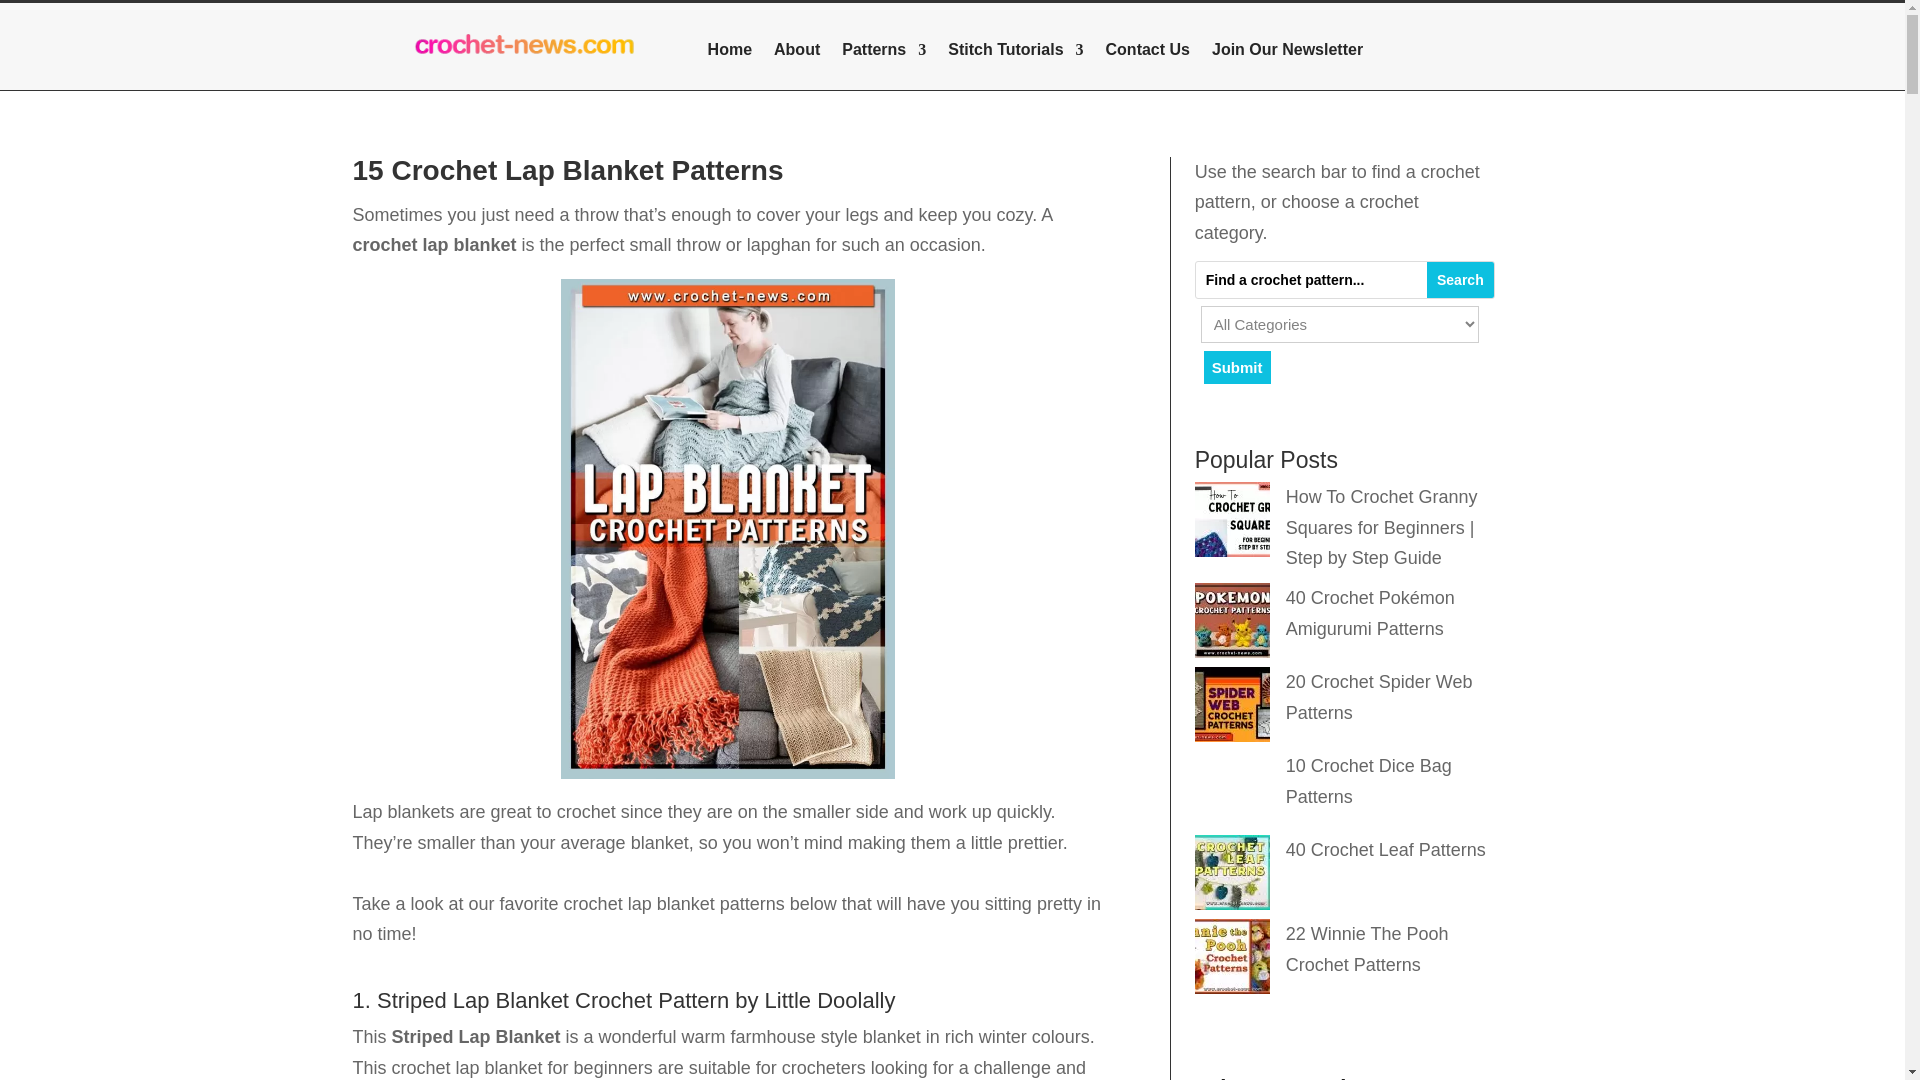 Image resolution: width=1920 pixels, height=1080 pixels. What do you see at coordinates (796, 54) in the screenshot?
I see `About` at bounding box center [796, 54].